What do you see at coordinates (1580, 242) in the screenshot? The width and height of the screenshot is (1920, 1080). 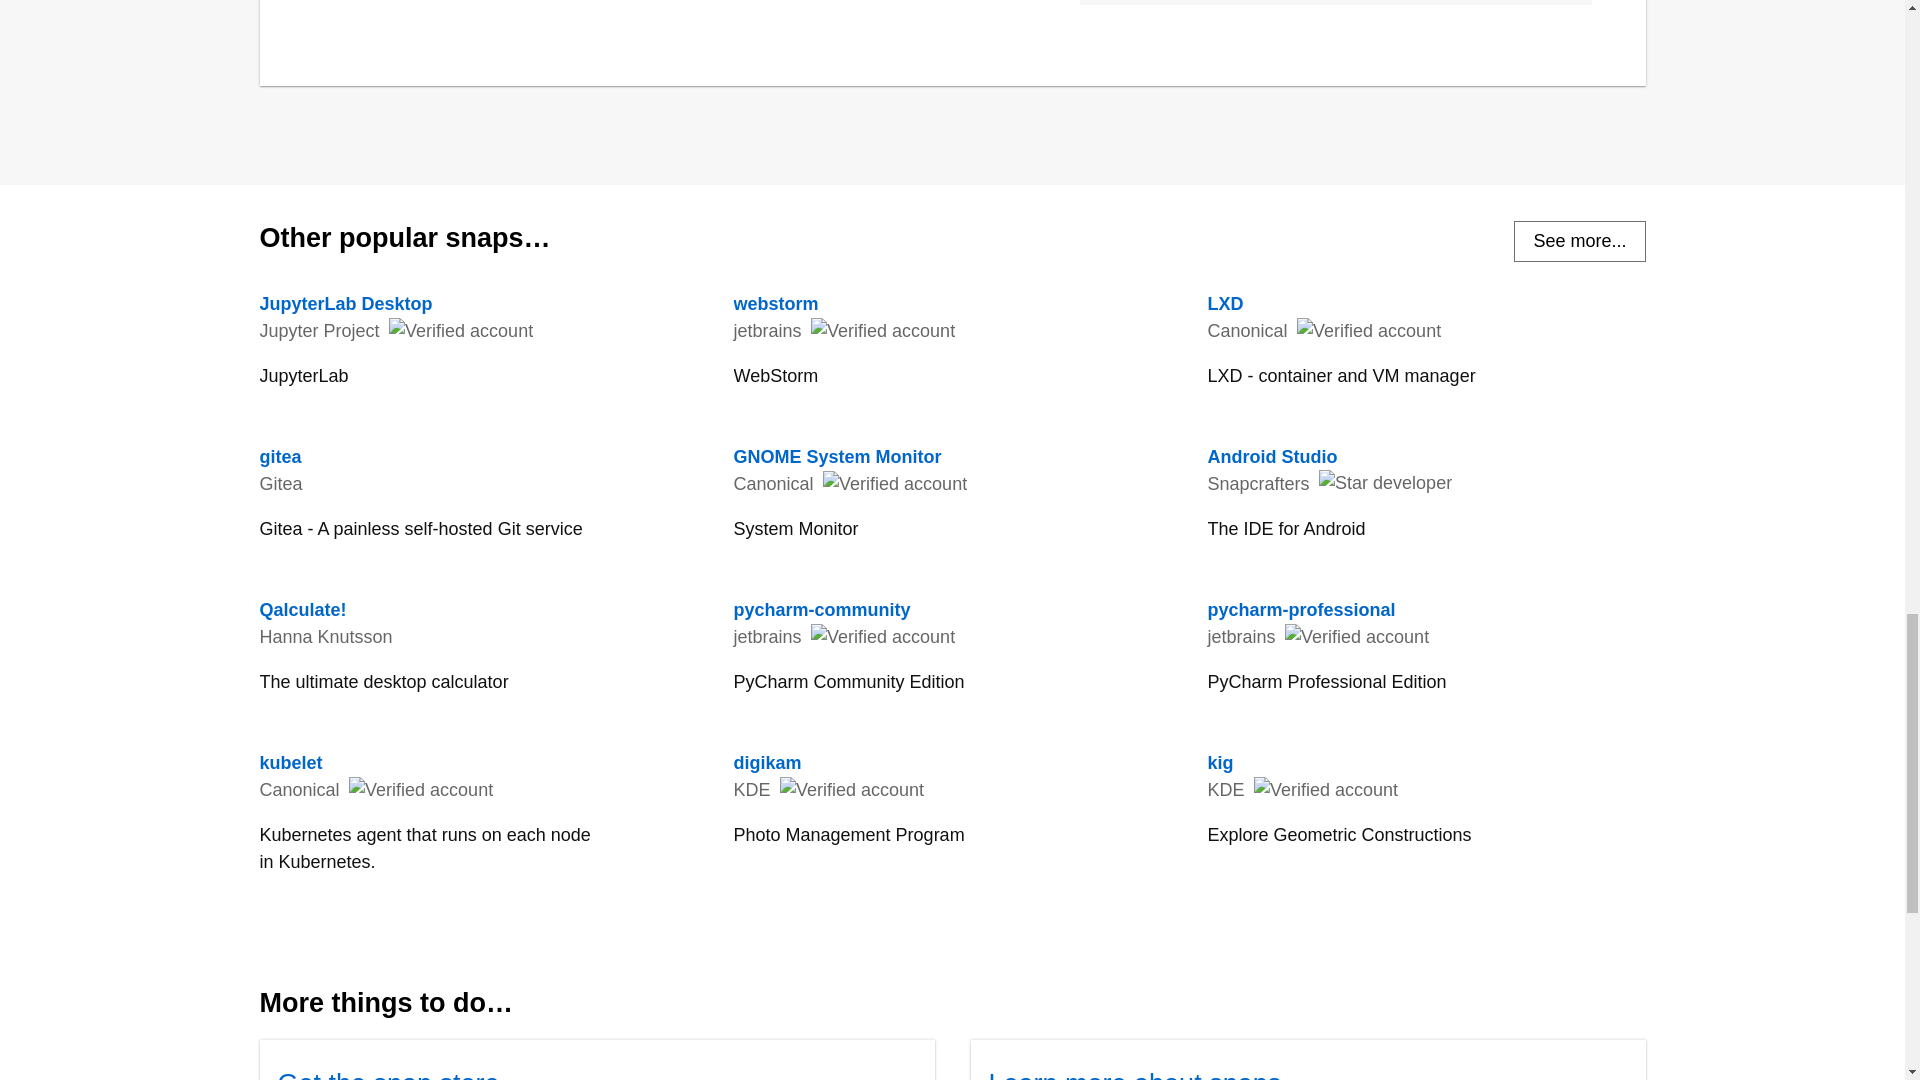 I see `See more...` at bounding box center [1580, 242].